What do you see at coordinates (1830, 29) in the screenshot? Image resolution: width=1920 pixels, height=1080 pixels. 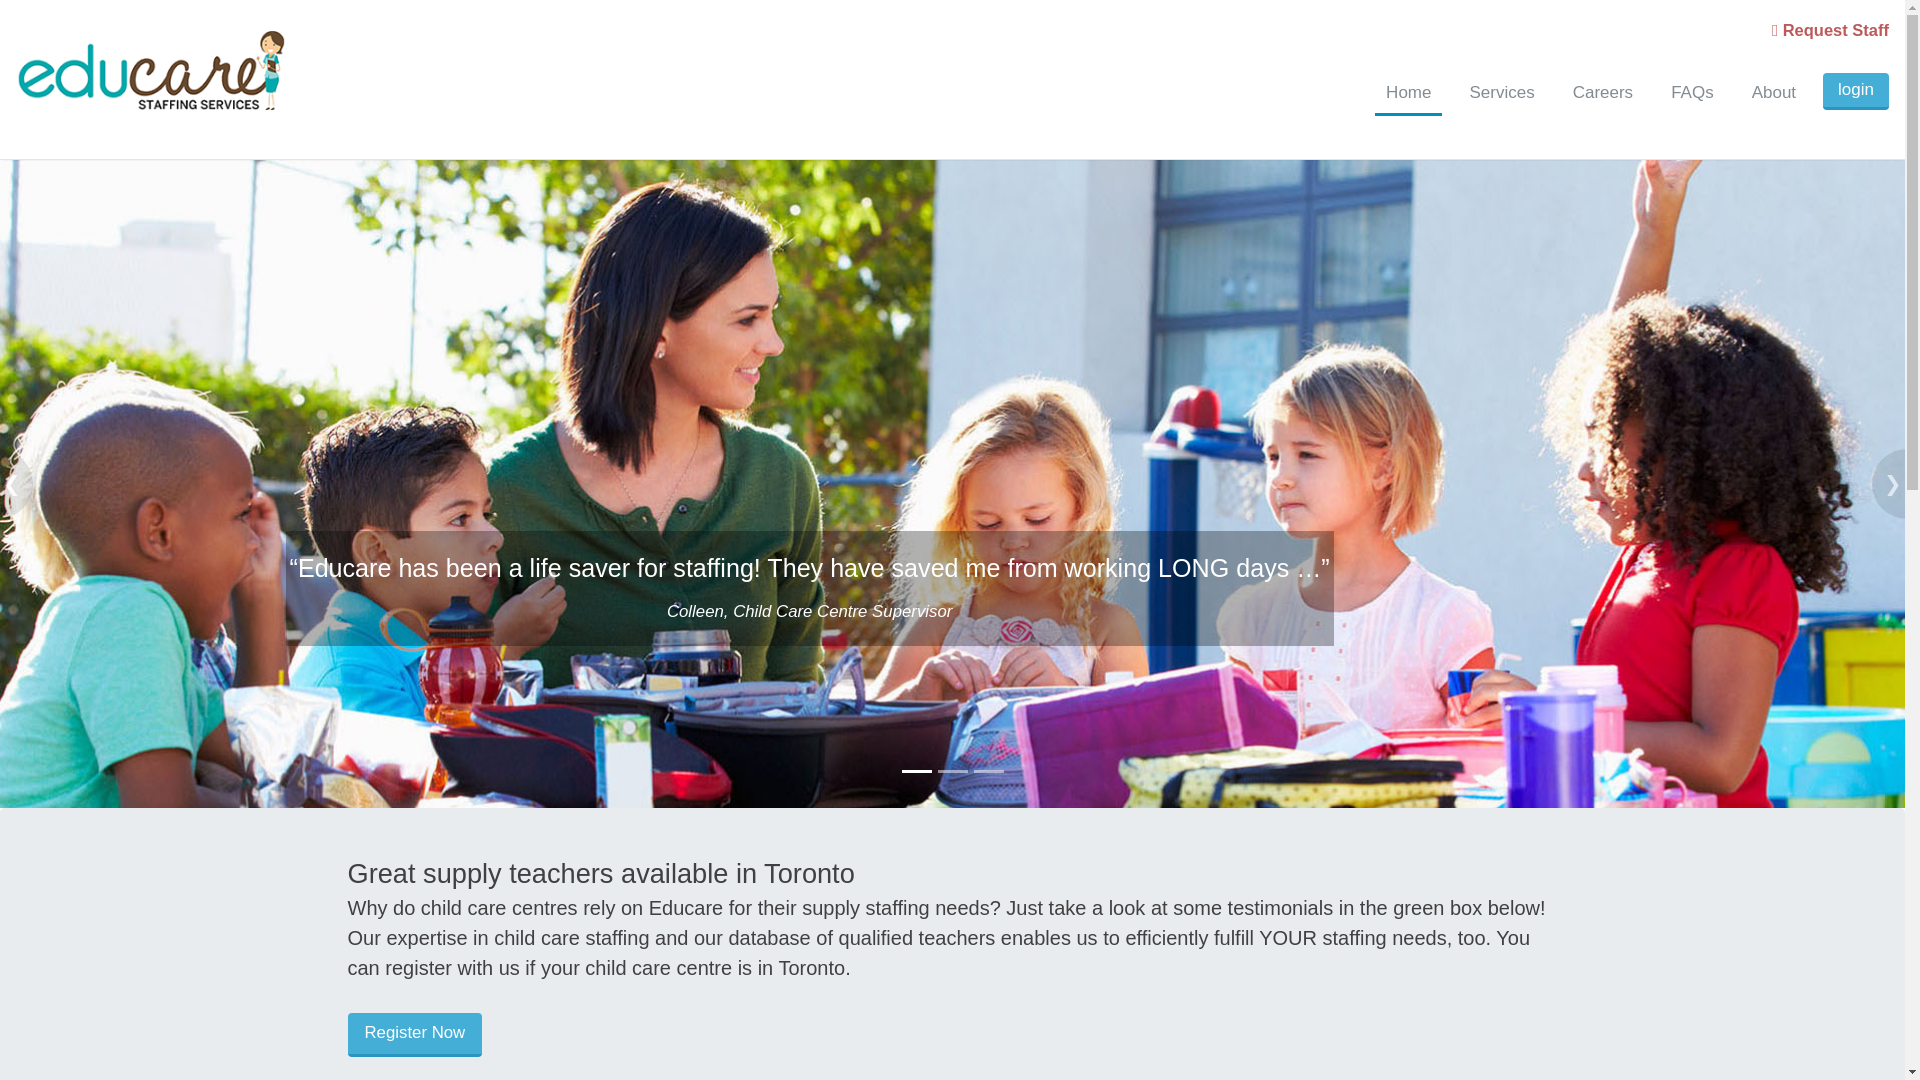 I see `Request Staff` at bounding box center [1830, 29].